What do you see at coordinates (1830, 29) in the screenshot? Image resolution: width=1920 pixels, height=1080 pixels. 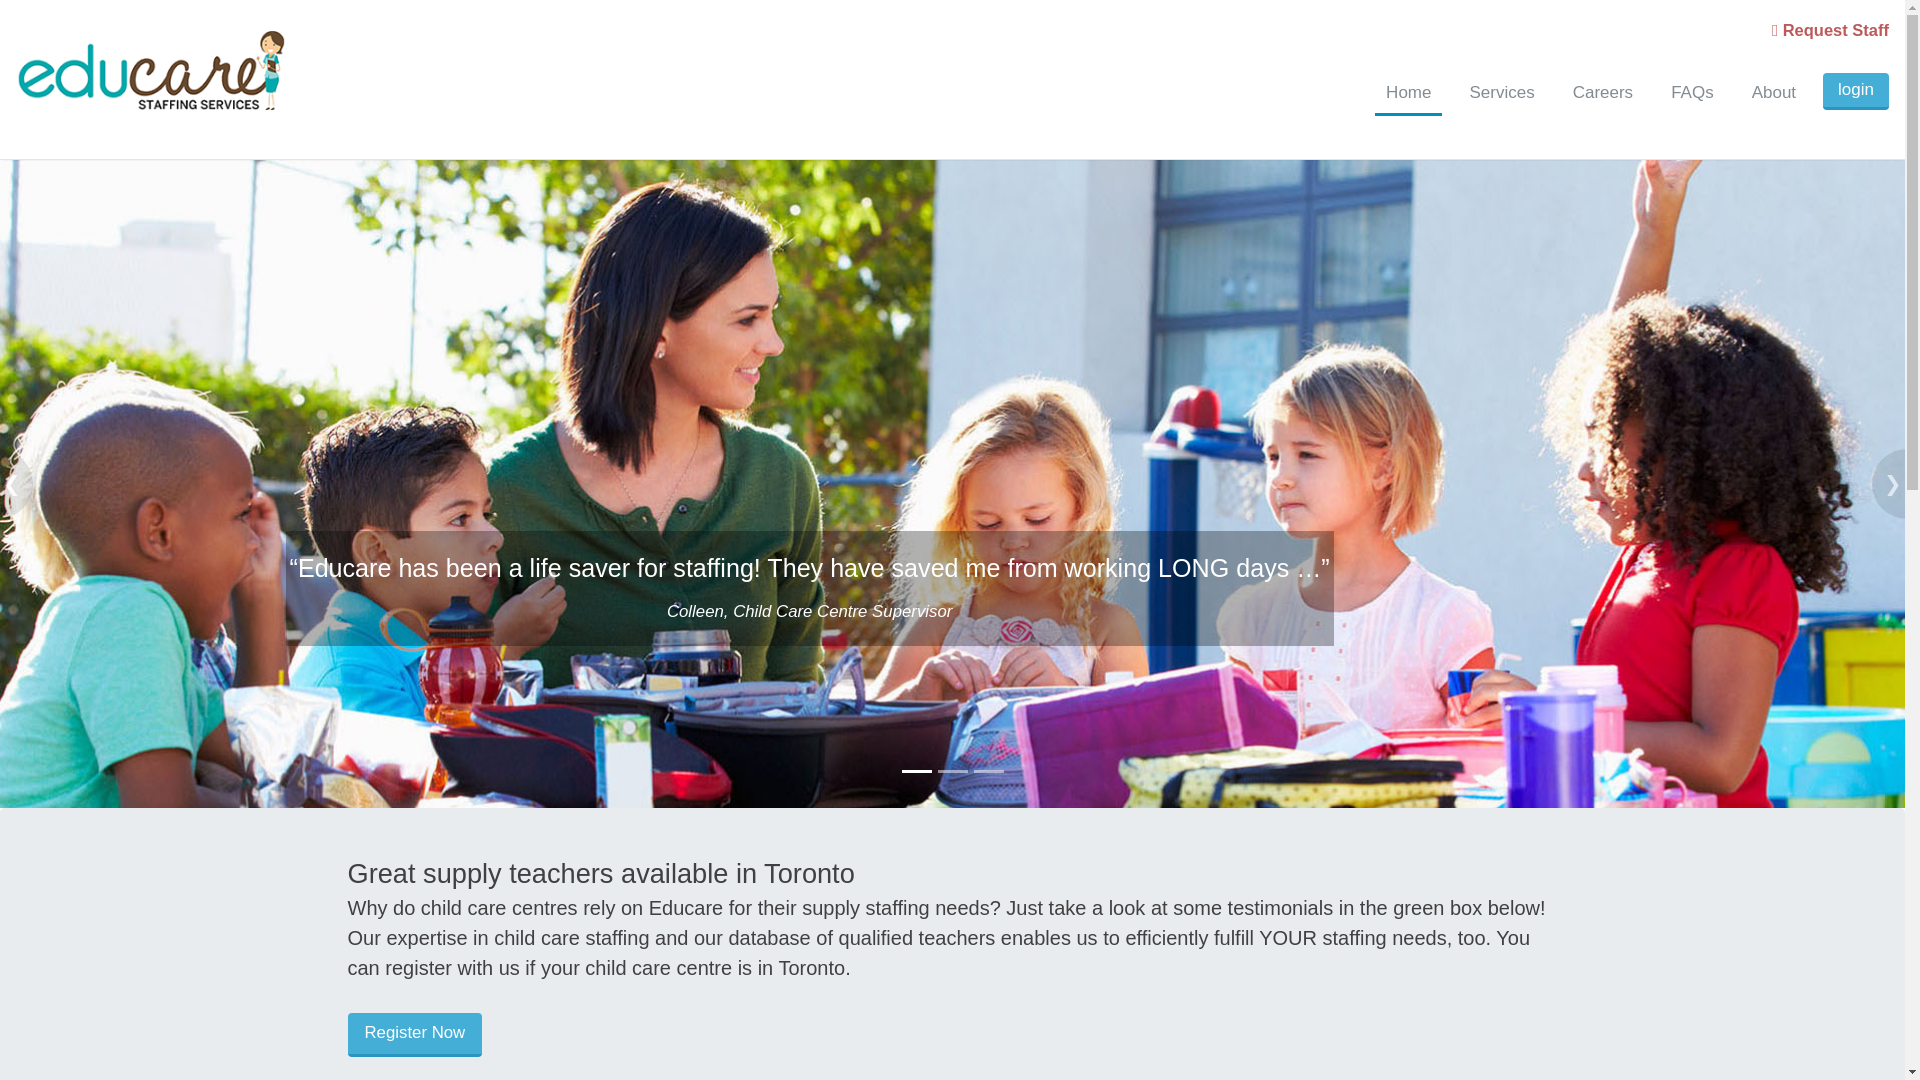 I see `Request Staff` at bounding box center [1830, 29].